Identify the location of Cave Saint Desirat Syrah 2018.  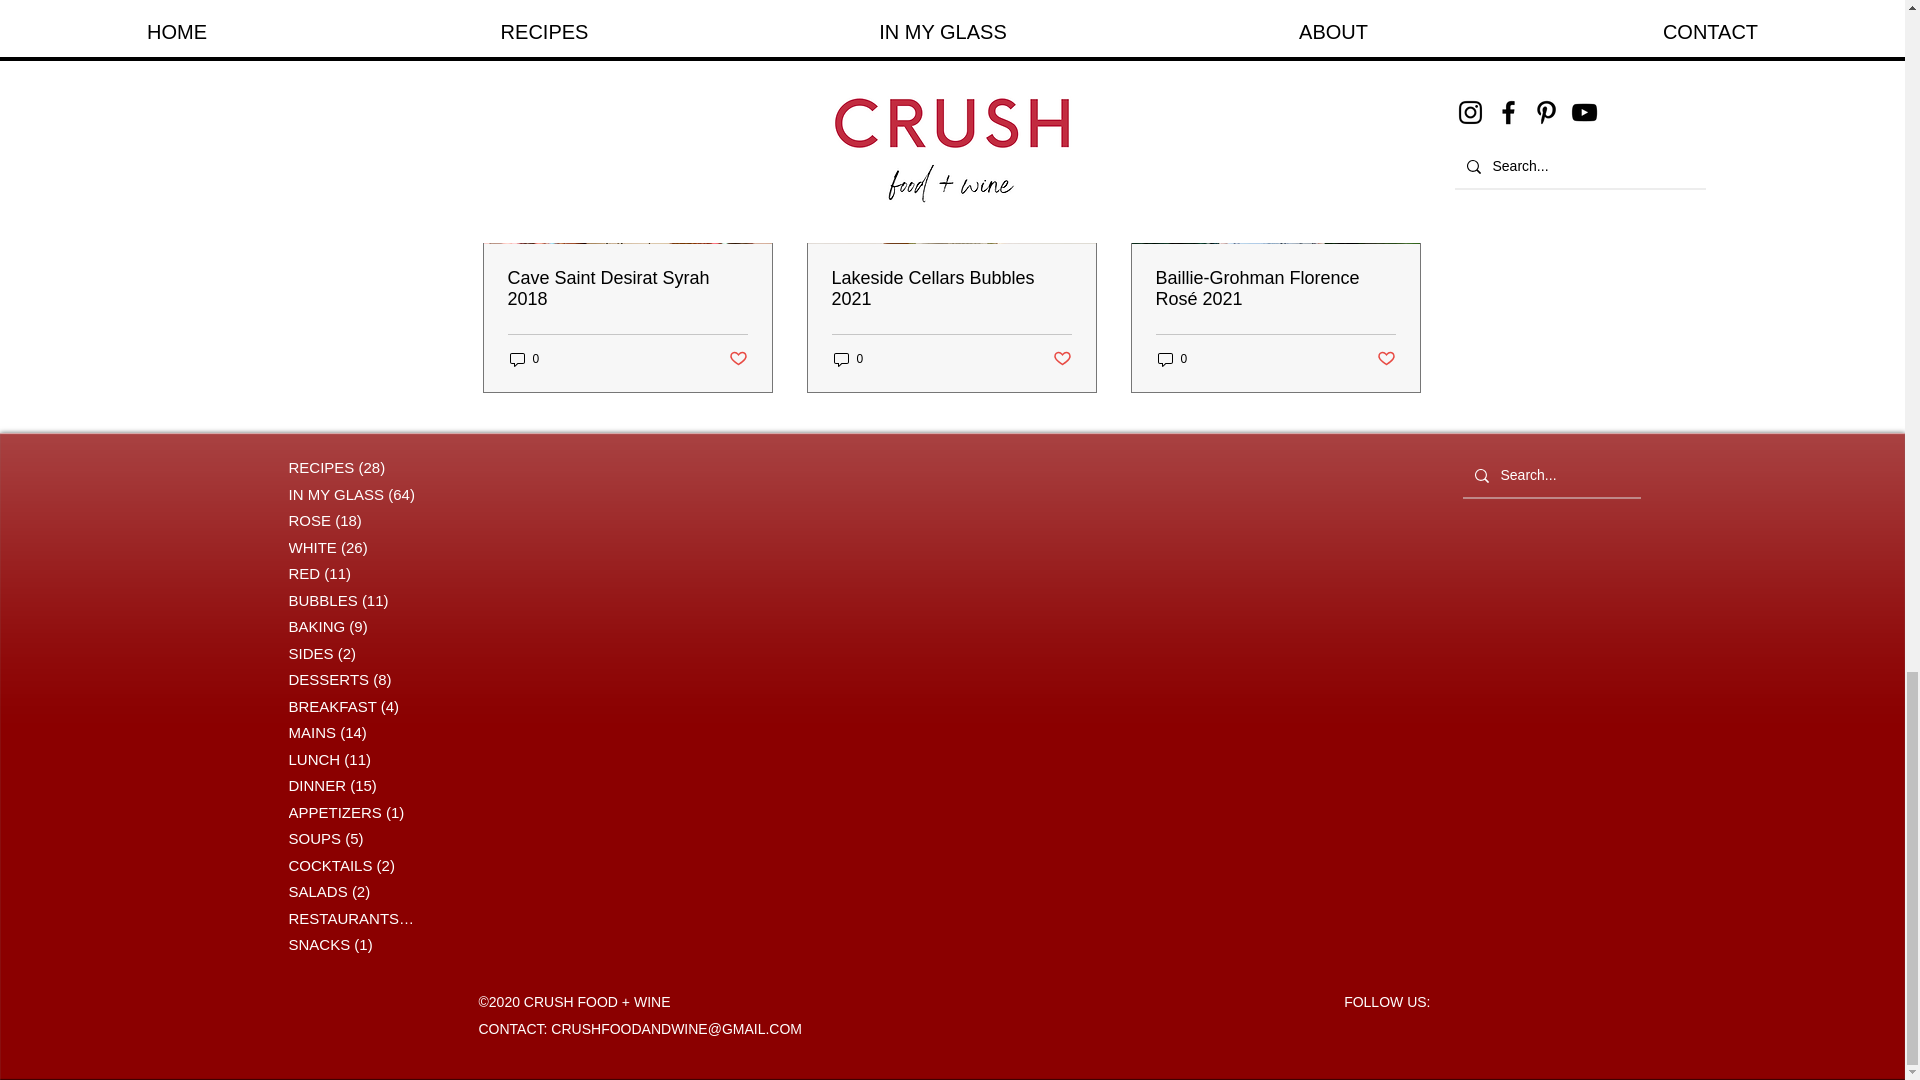
(628, 288).